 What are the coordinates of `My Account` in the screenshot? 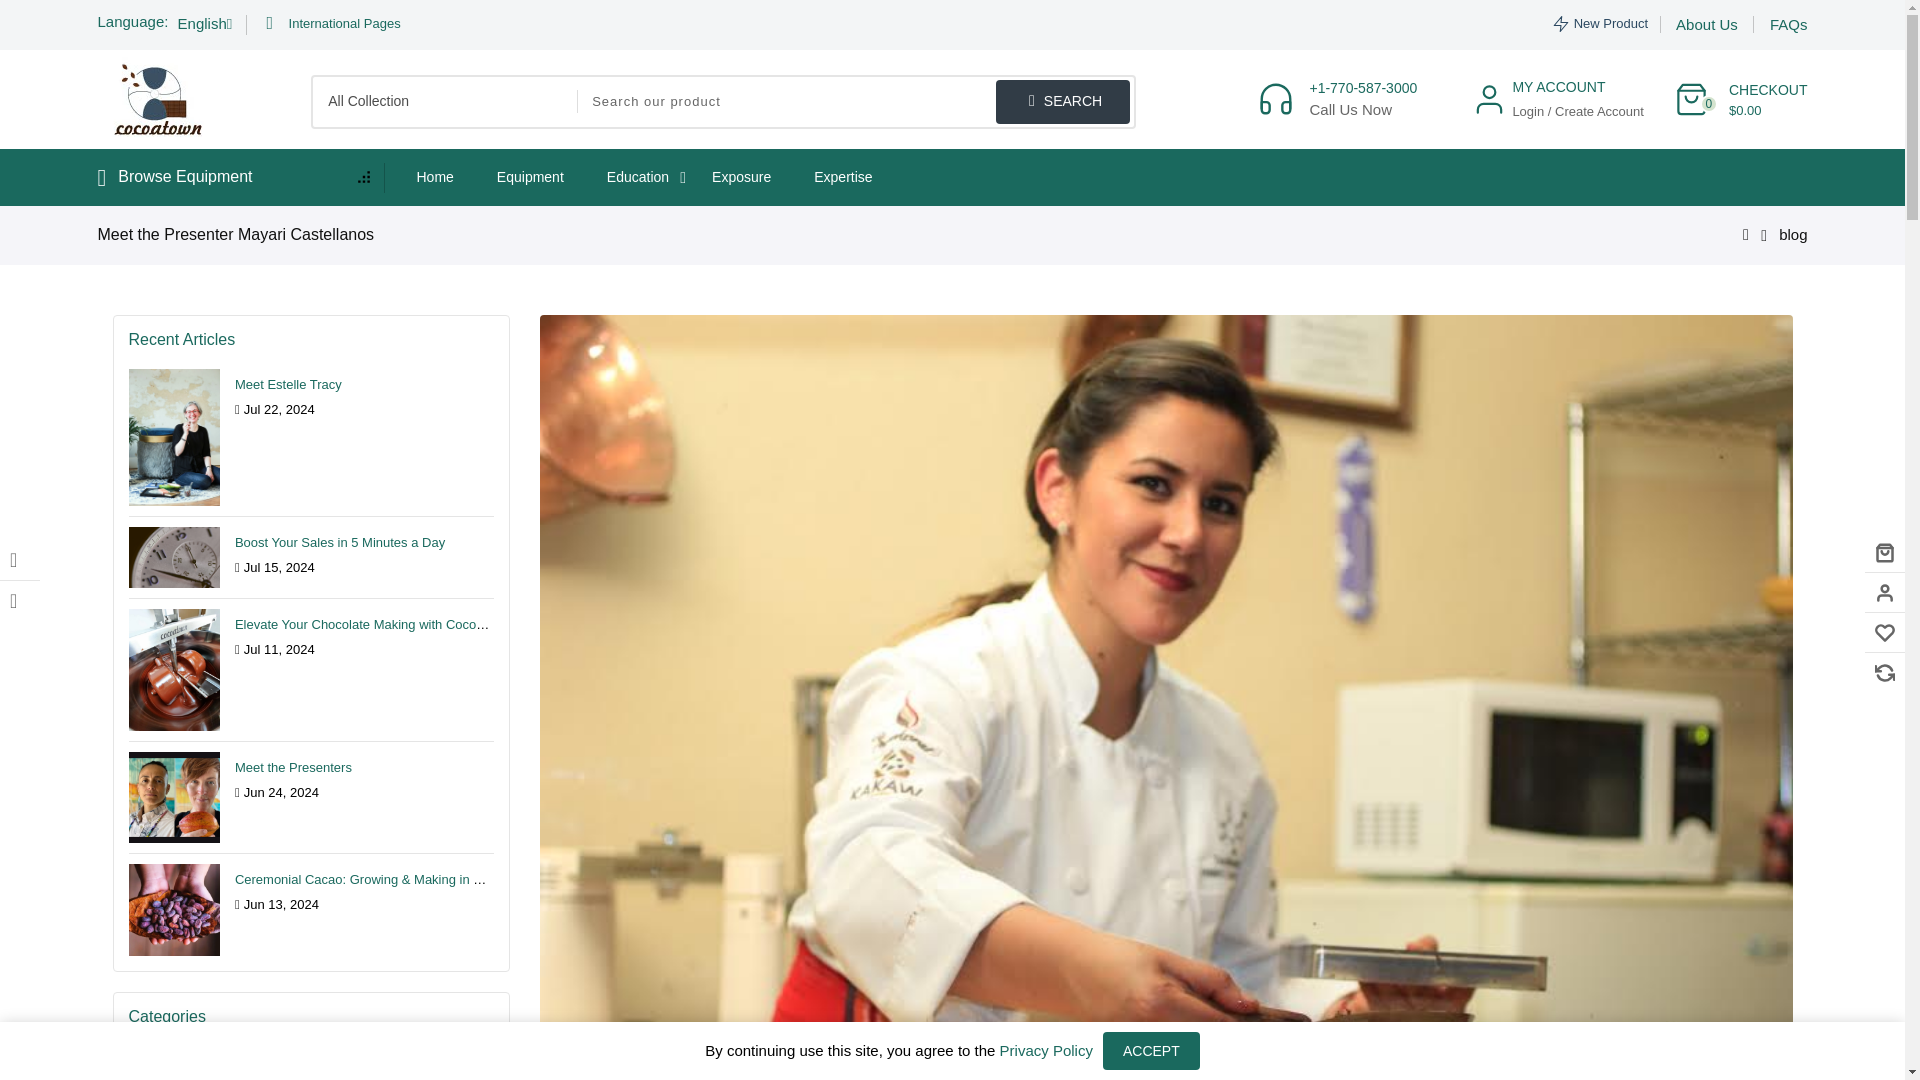 It's located at (1558, 99).